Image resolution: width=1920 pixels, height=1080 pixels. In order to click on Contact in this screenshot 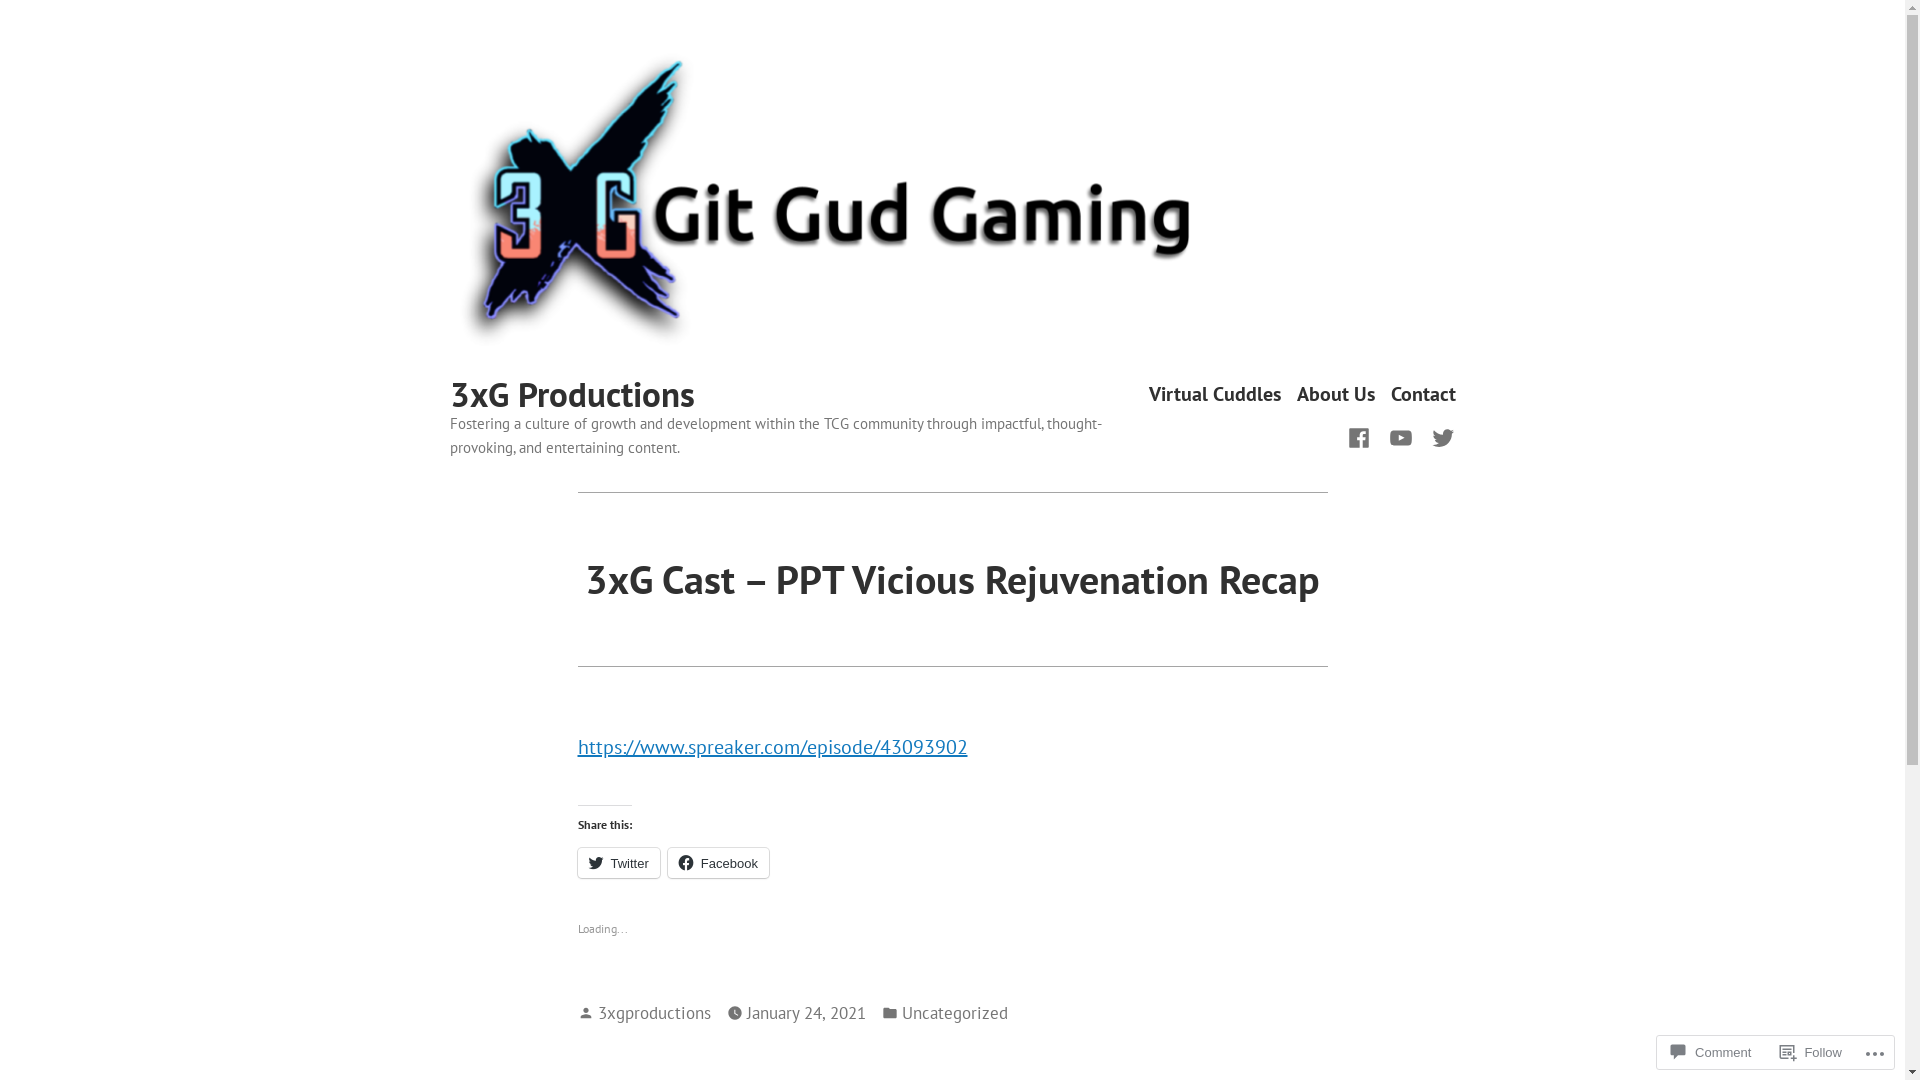, I will do `click(1422, 394)`.